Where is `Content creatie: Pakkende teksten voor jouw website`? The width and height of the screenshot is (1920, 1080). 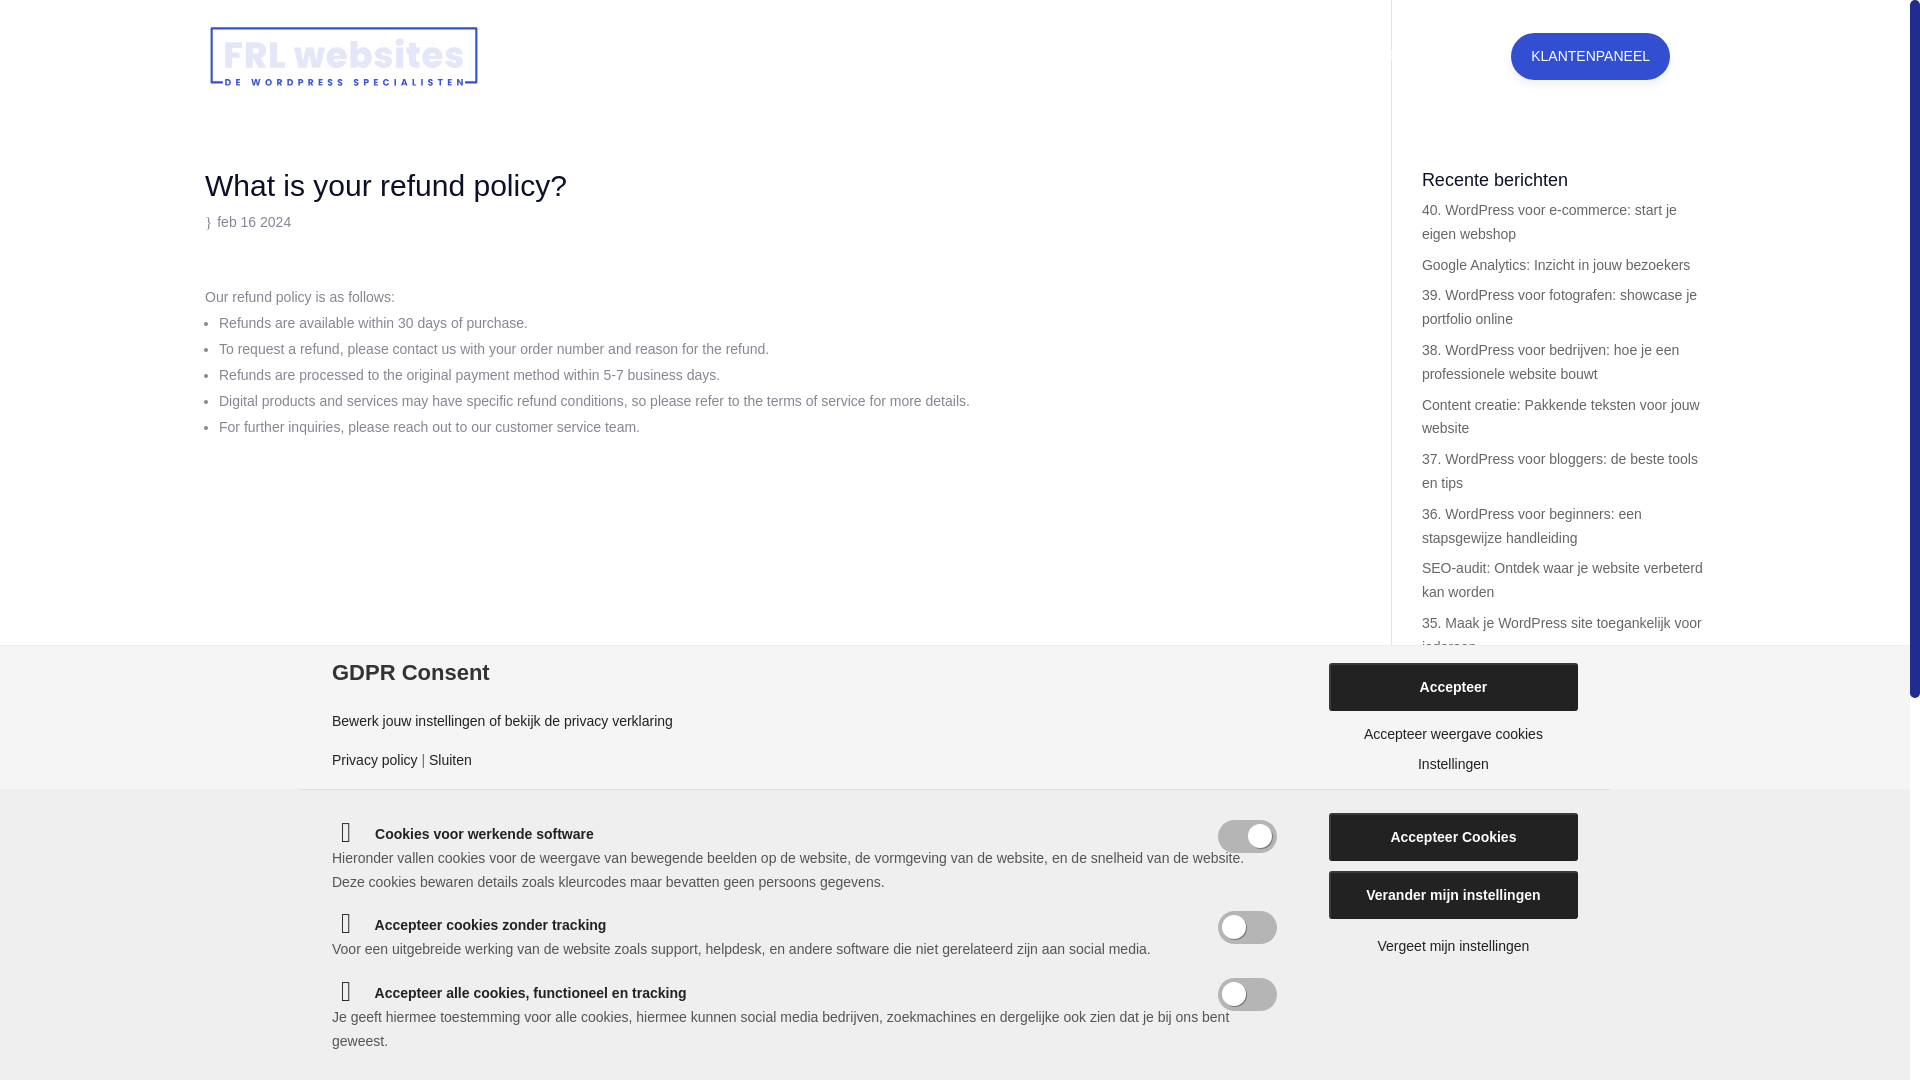
Content creatie: Pakkende teksten voor jouw website is located at coordinates (1560, 417).